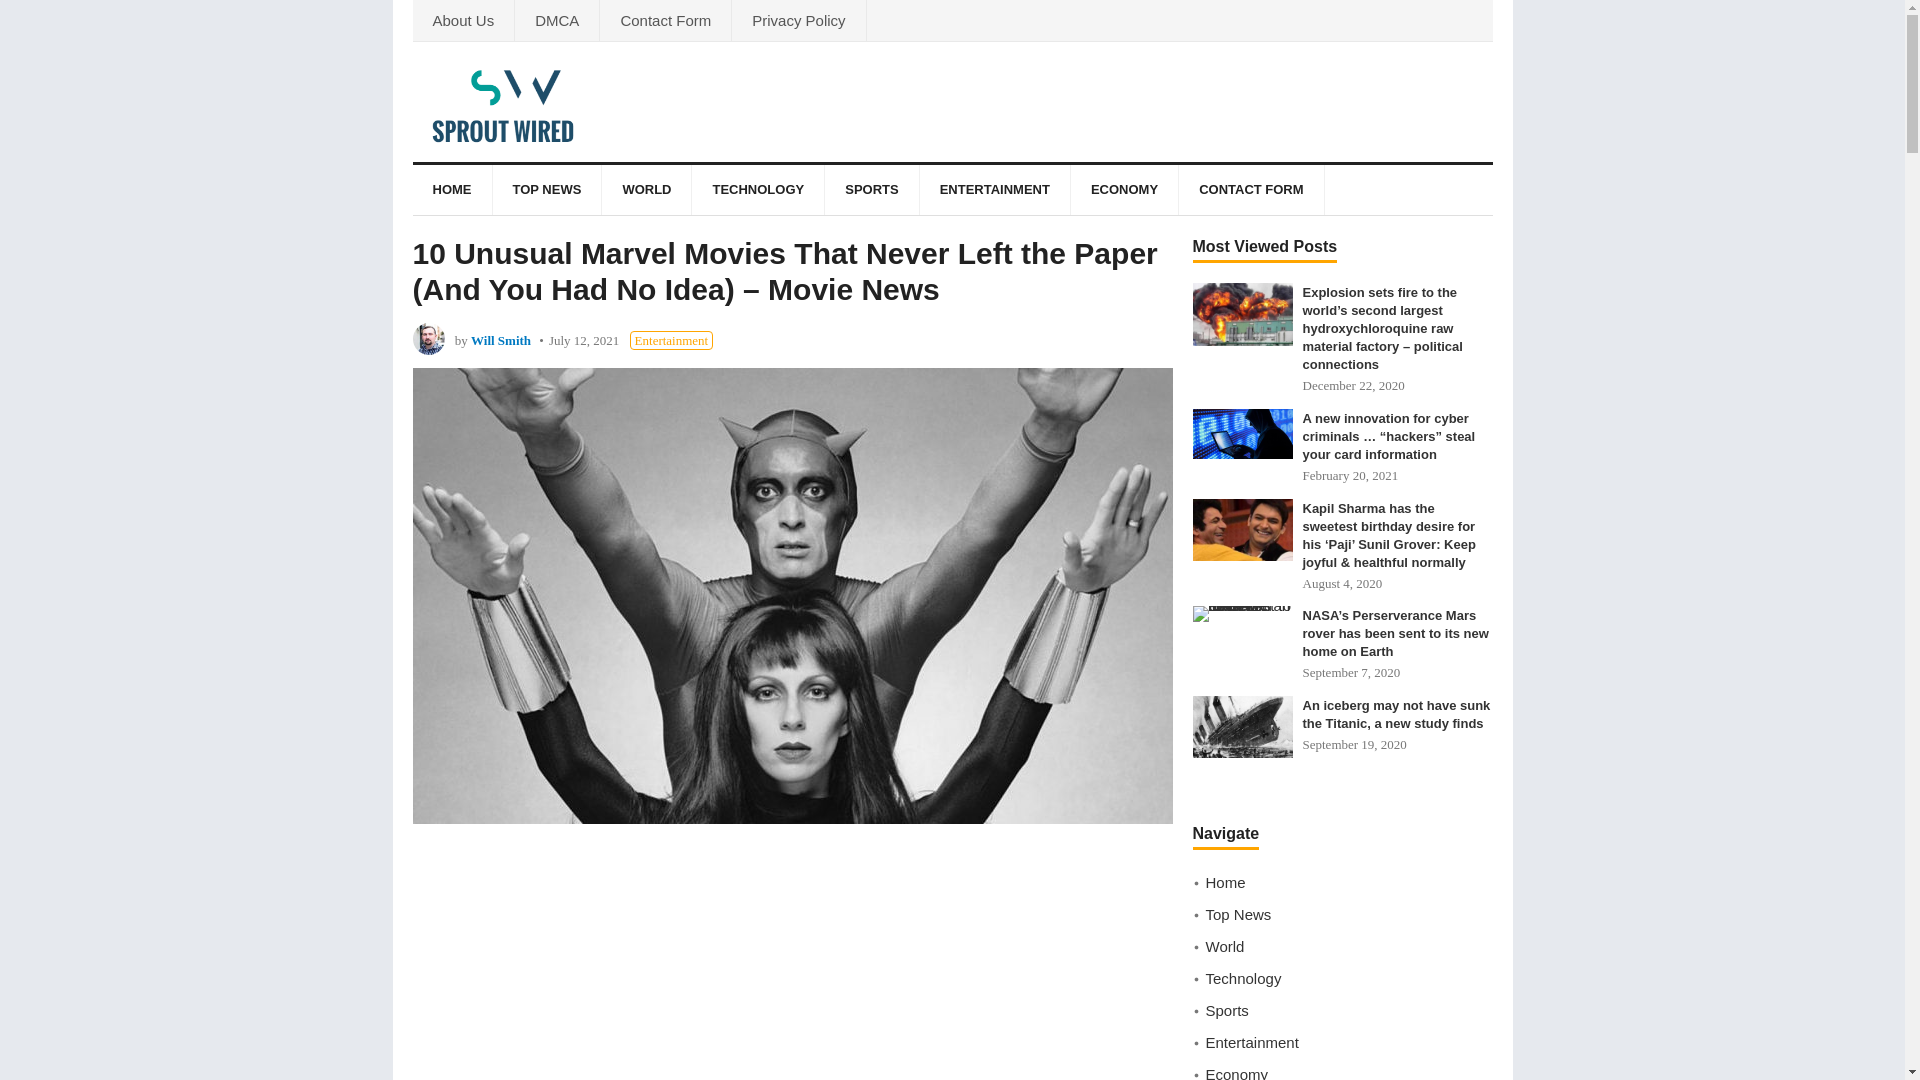 This screenshot has width=1920, height=1080. I want to click on TOP NEWS, so click(546, 190).